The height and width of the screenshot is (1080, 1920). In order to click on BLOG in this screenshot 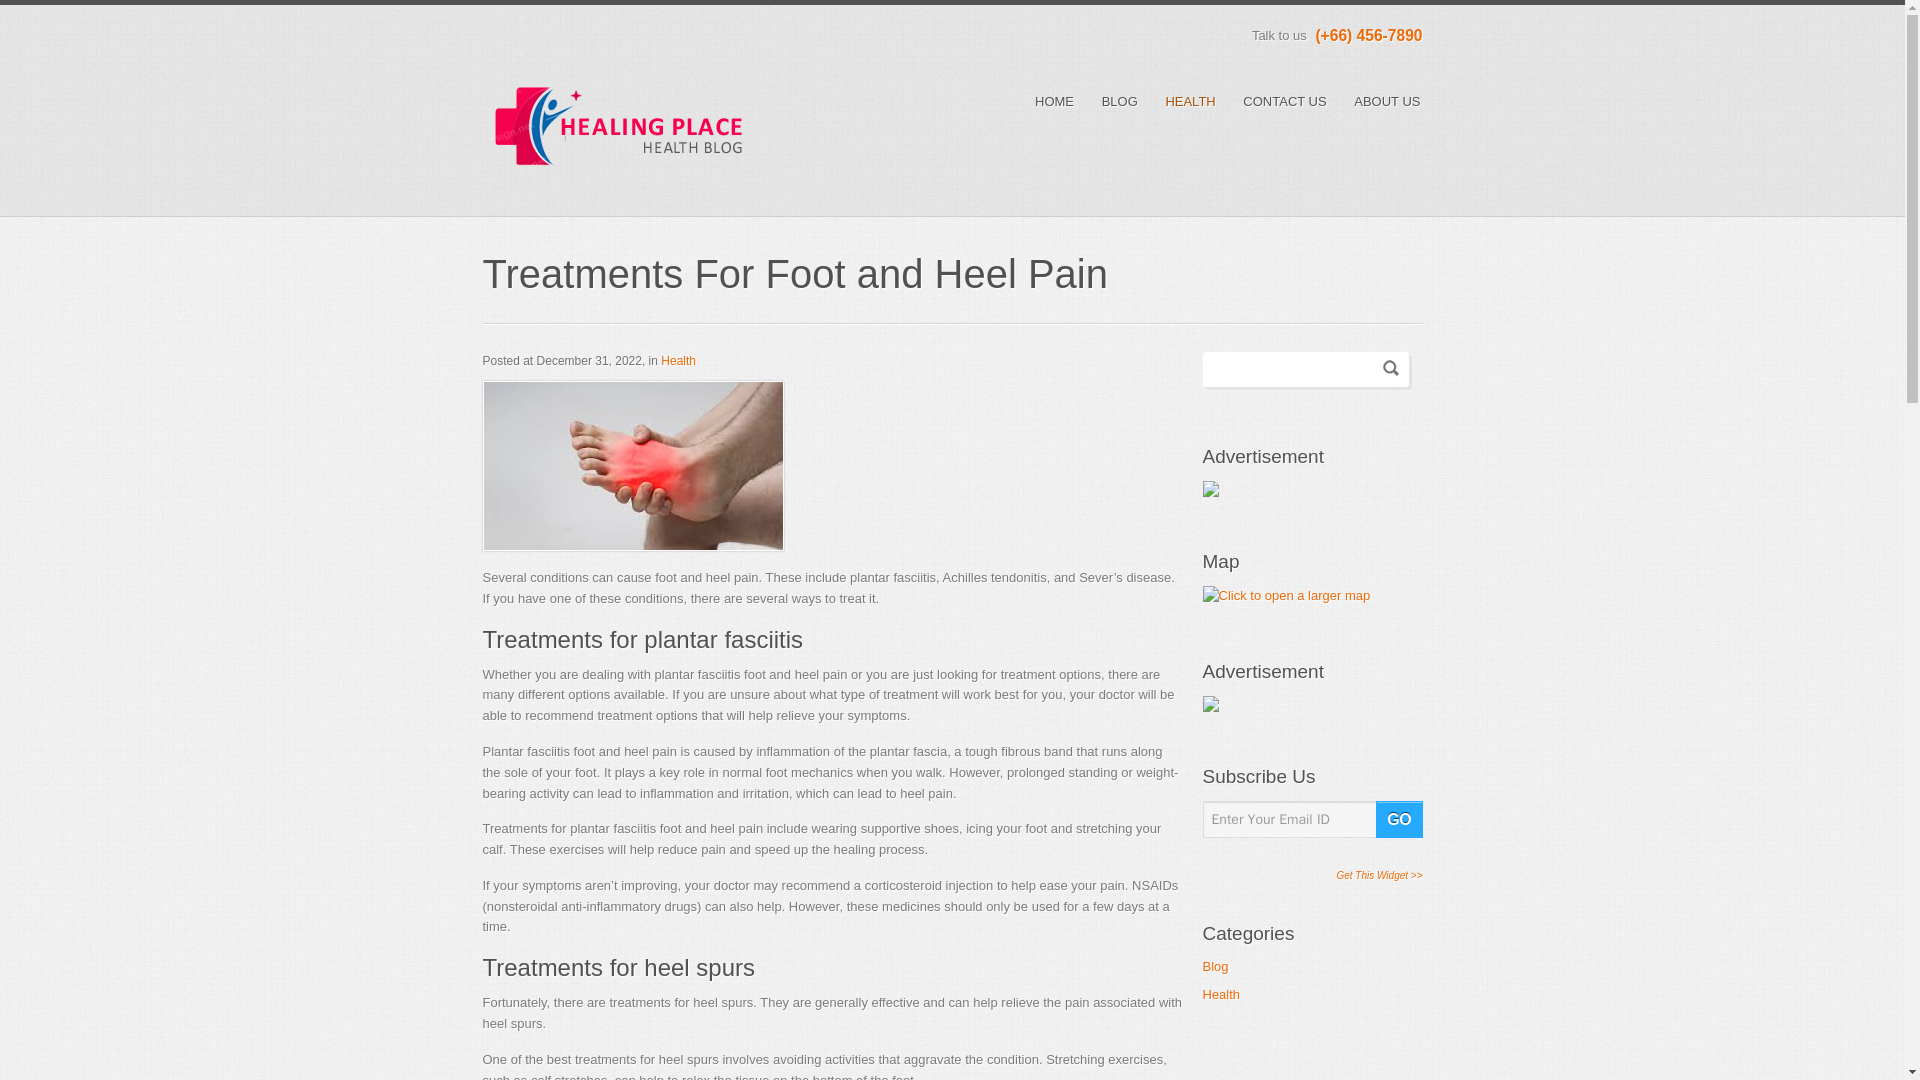, I will do `click(1120, 102)`.